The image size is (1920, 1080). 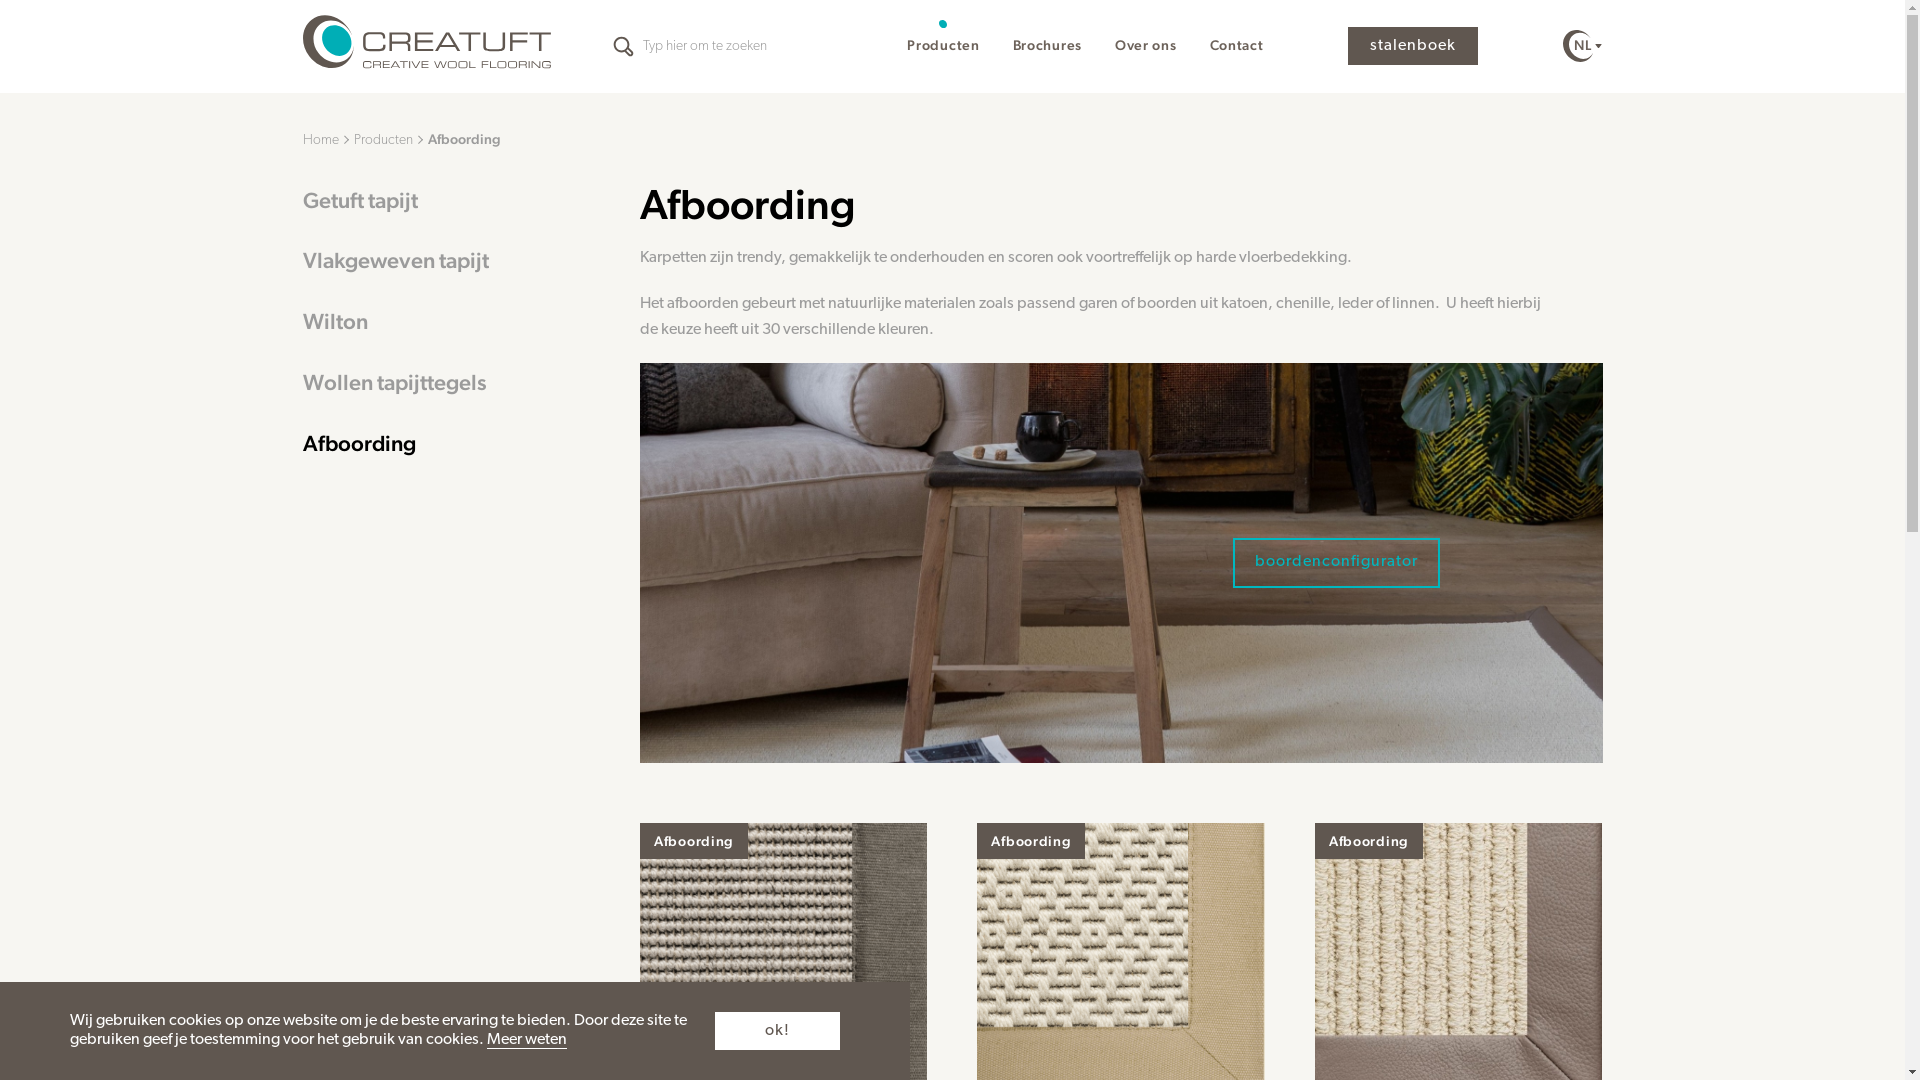 I want to click on Producten, so click(x=943, y=45).